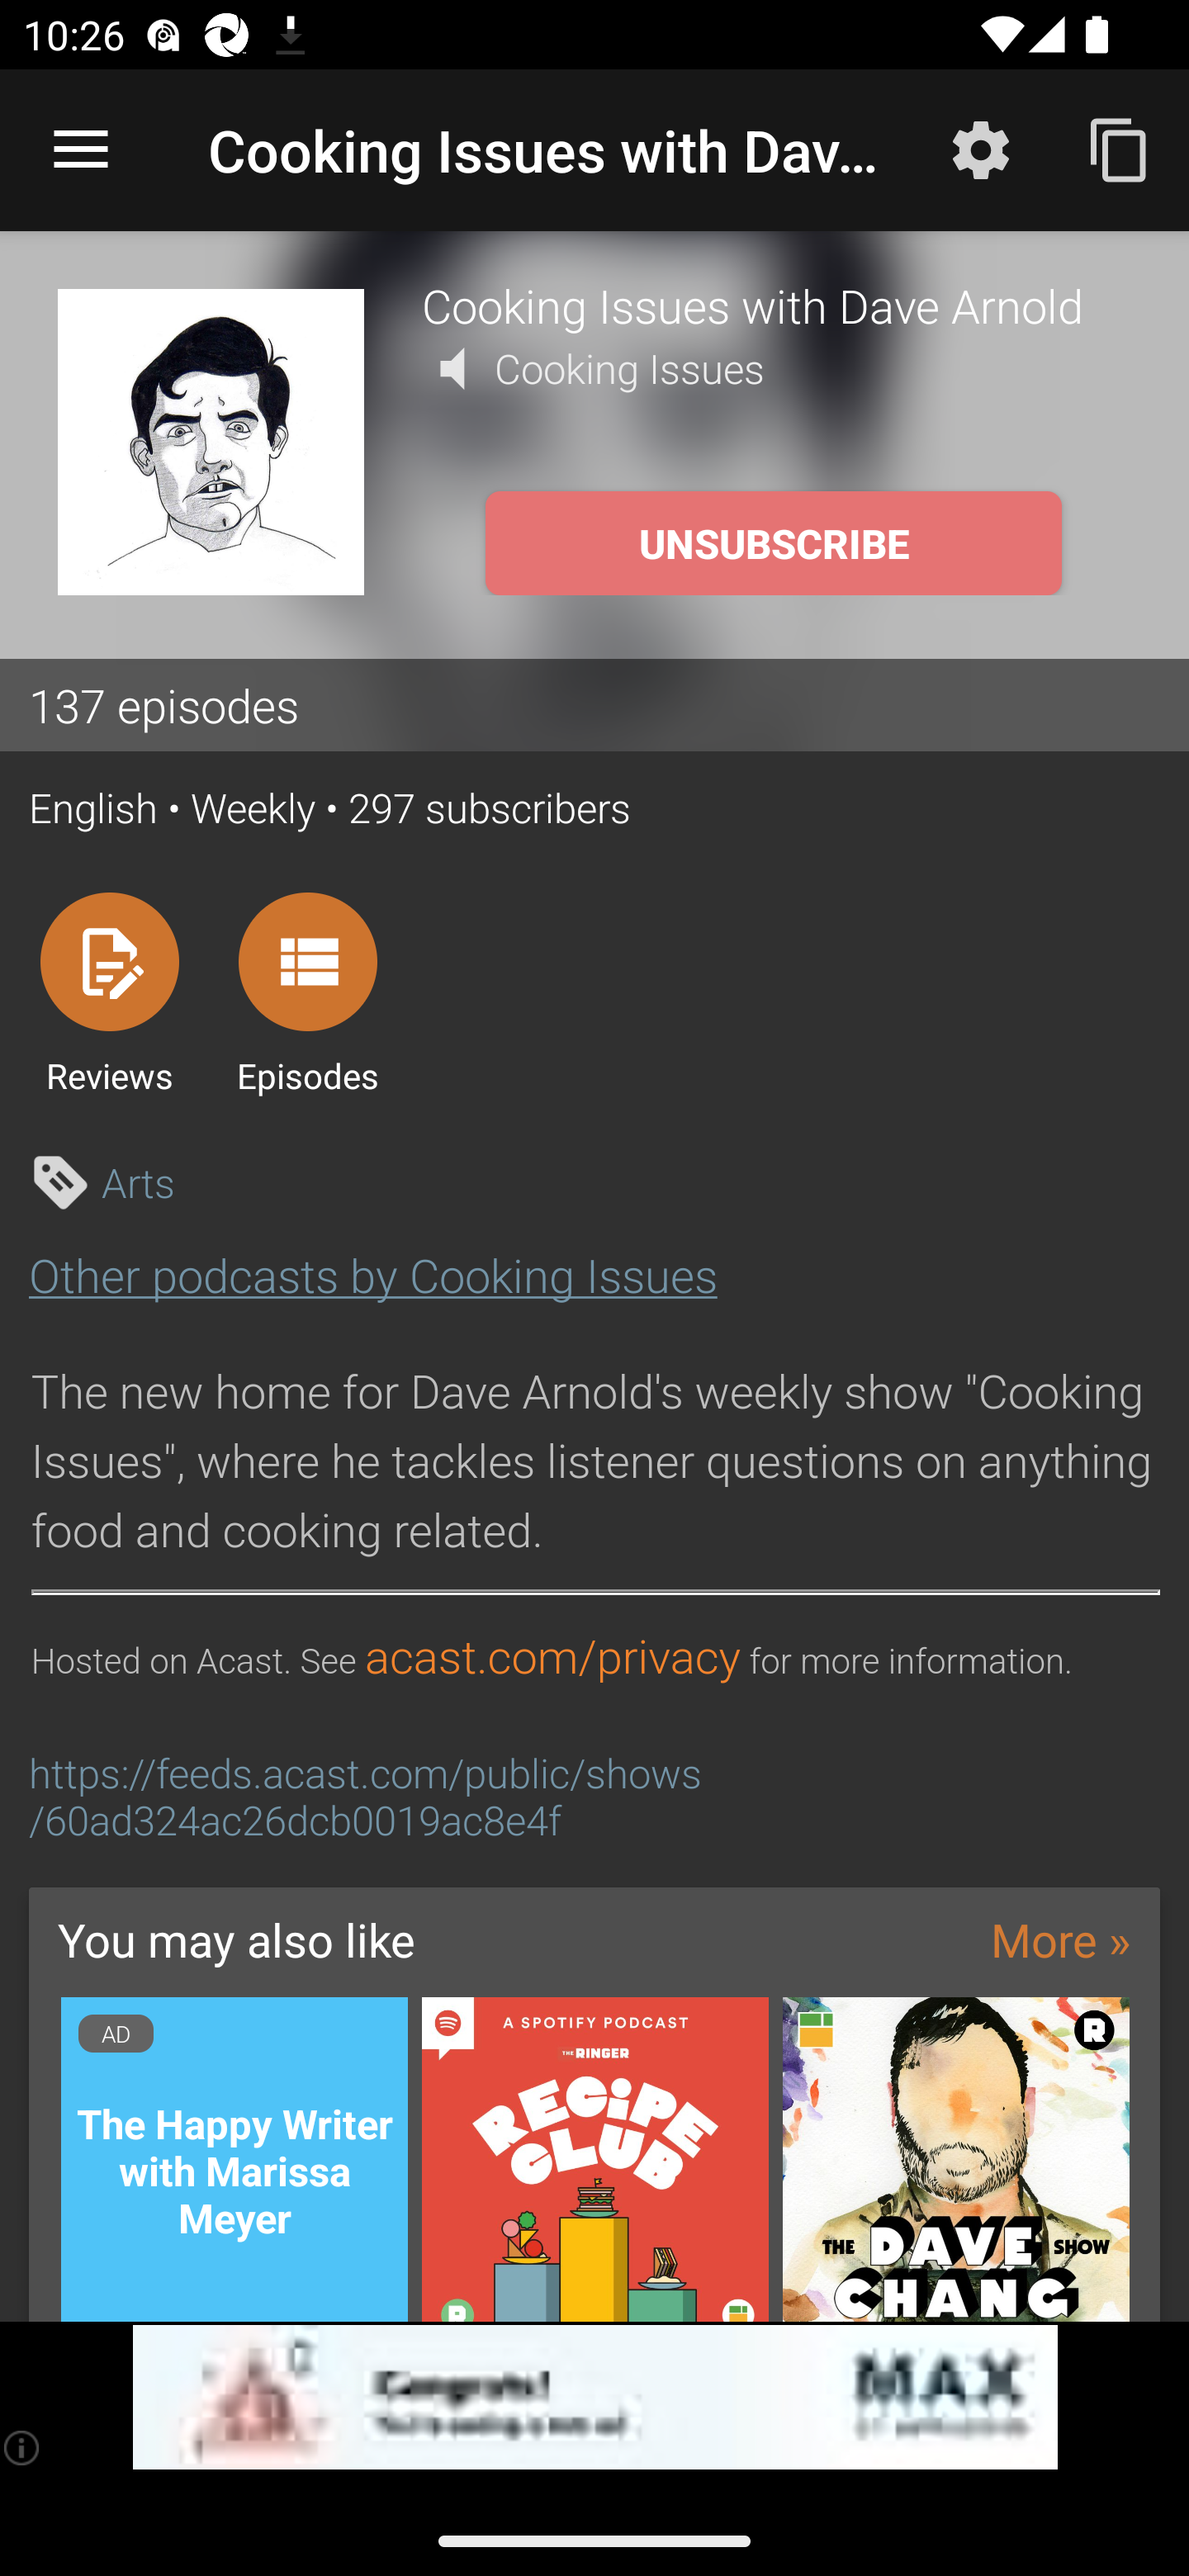 The height and width of the screenshot is (2576, 1189). Describe the element at coordinates (981, 149) in the screenshot. I see `Settings` at that location.